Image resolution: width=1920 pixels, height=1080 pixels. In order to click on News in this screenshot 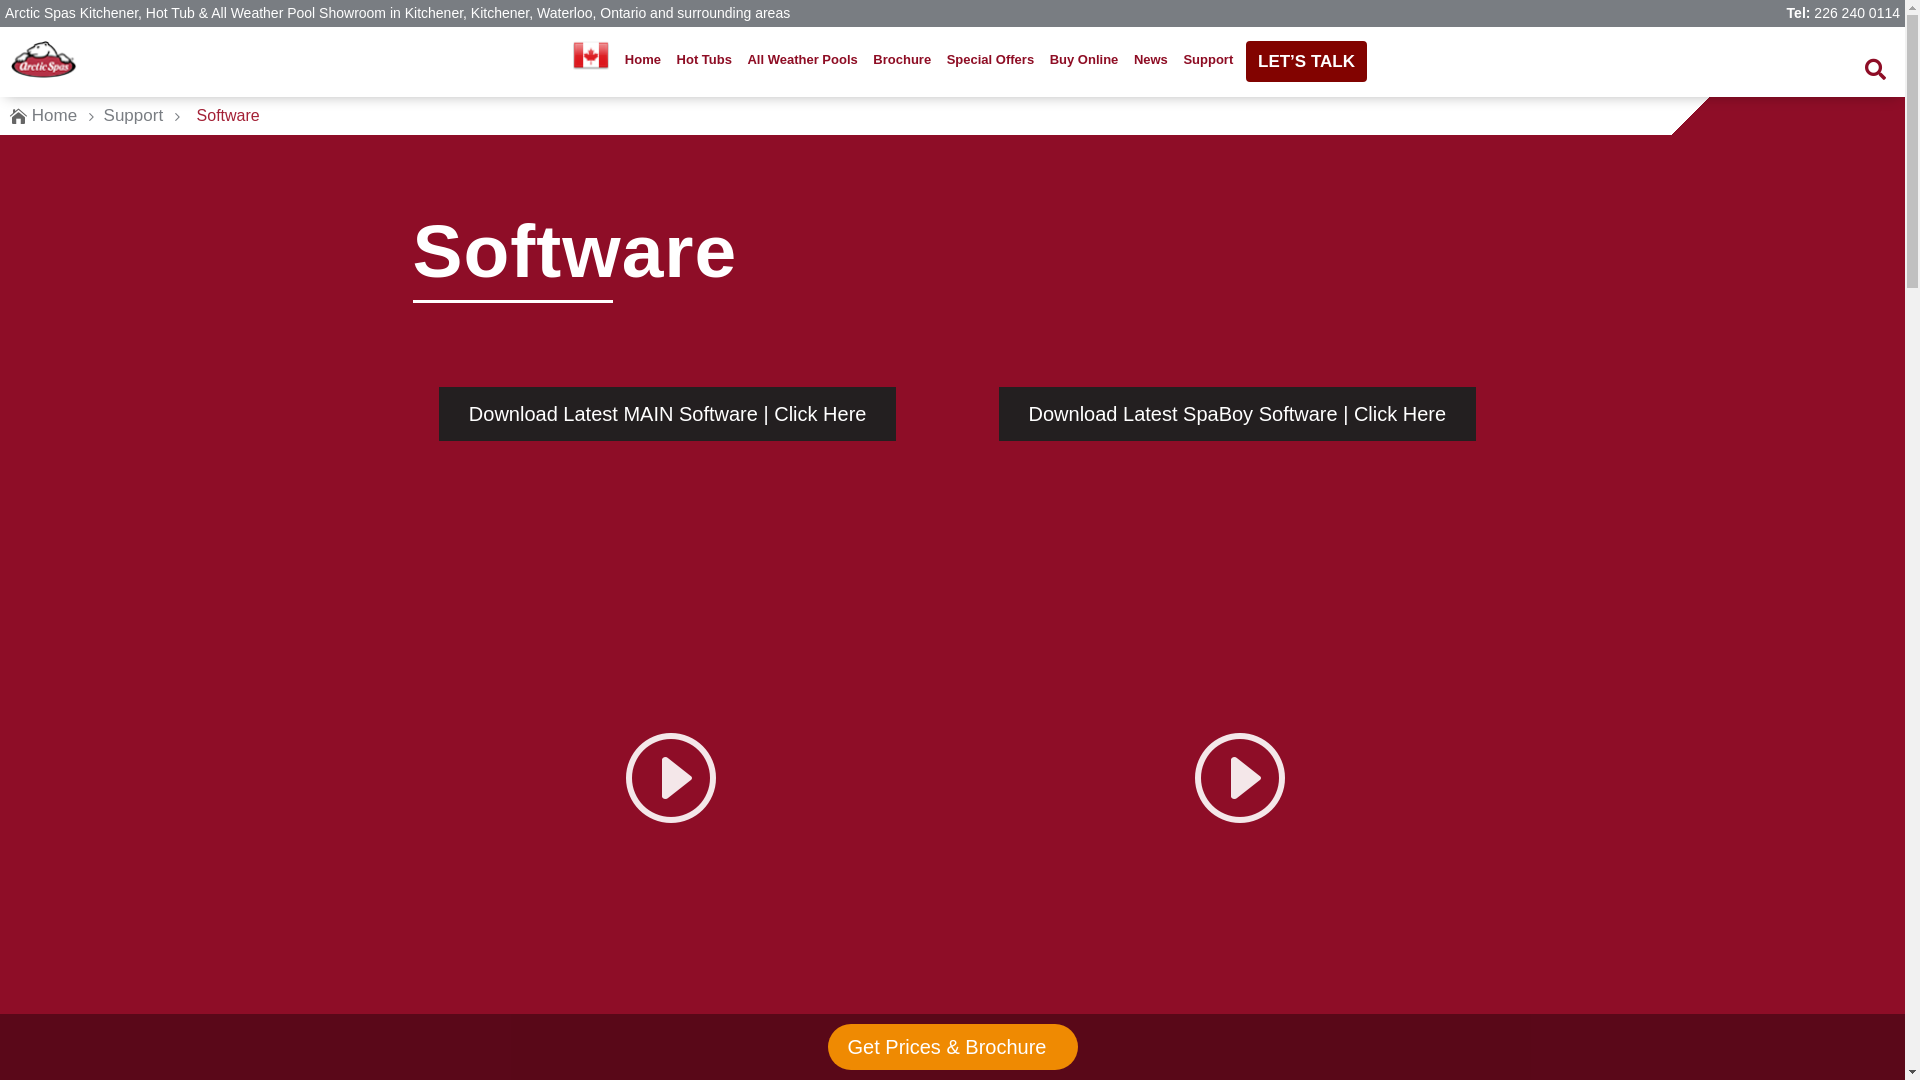, I will do `click(1151, 60)`.